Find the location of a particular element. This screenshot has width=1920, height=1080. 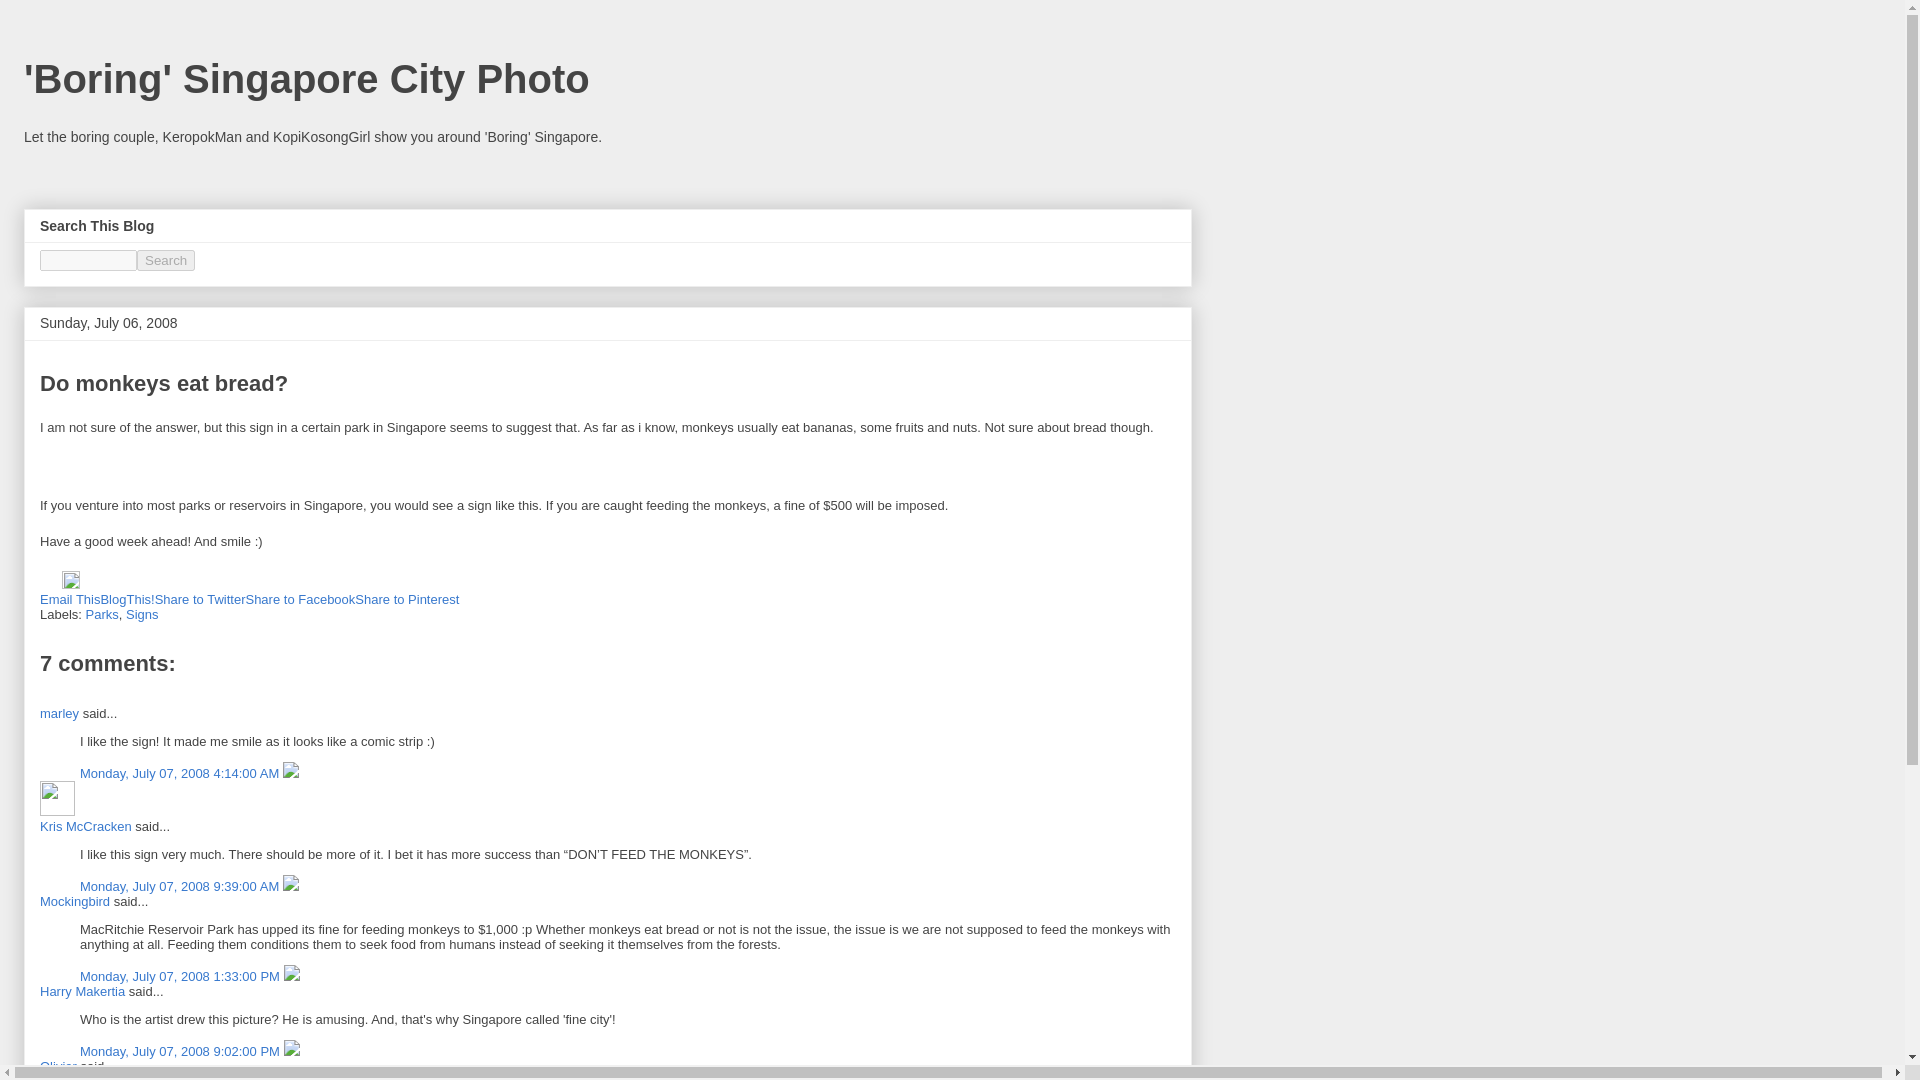

Delete Comment is located at coordinates (290, 886).